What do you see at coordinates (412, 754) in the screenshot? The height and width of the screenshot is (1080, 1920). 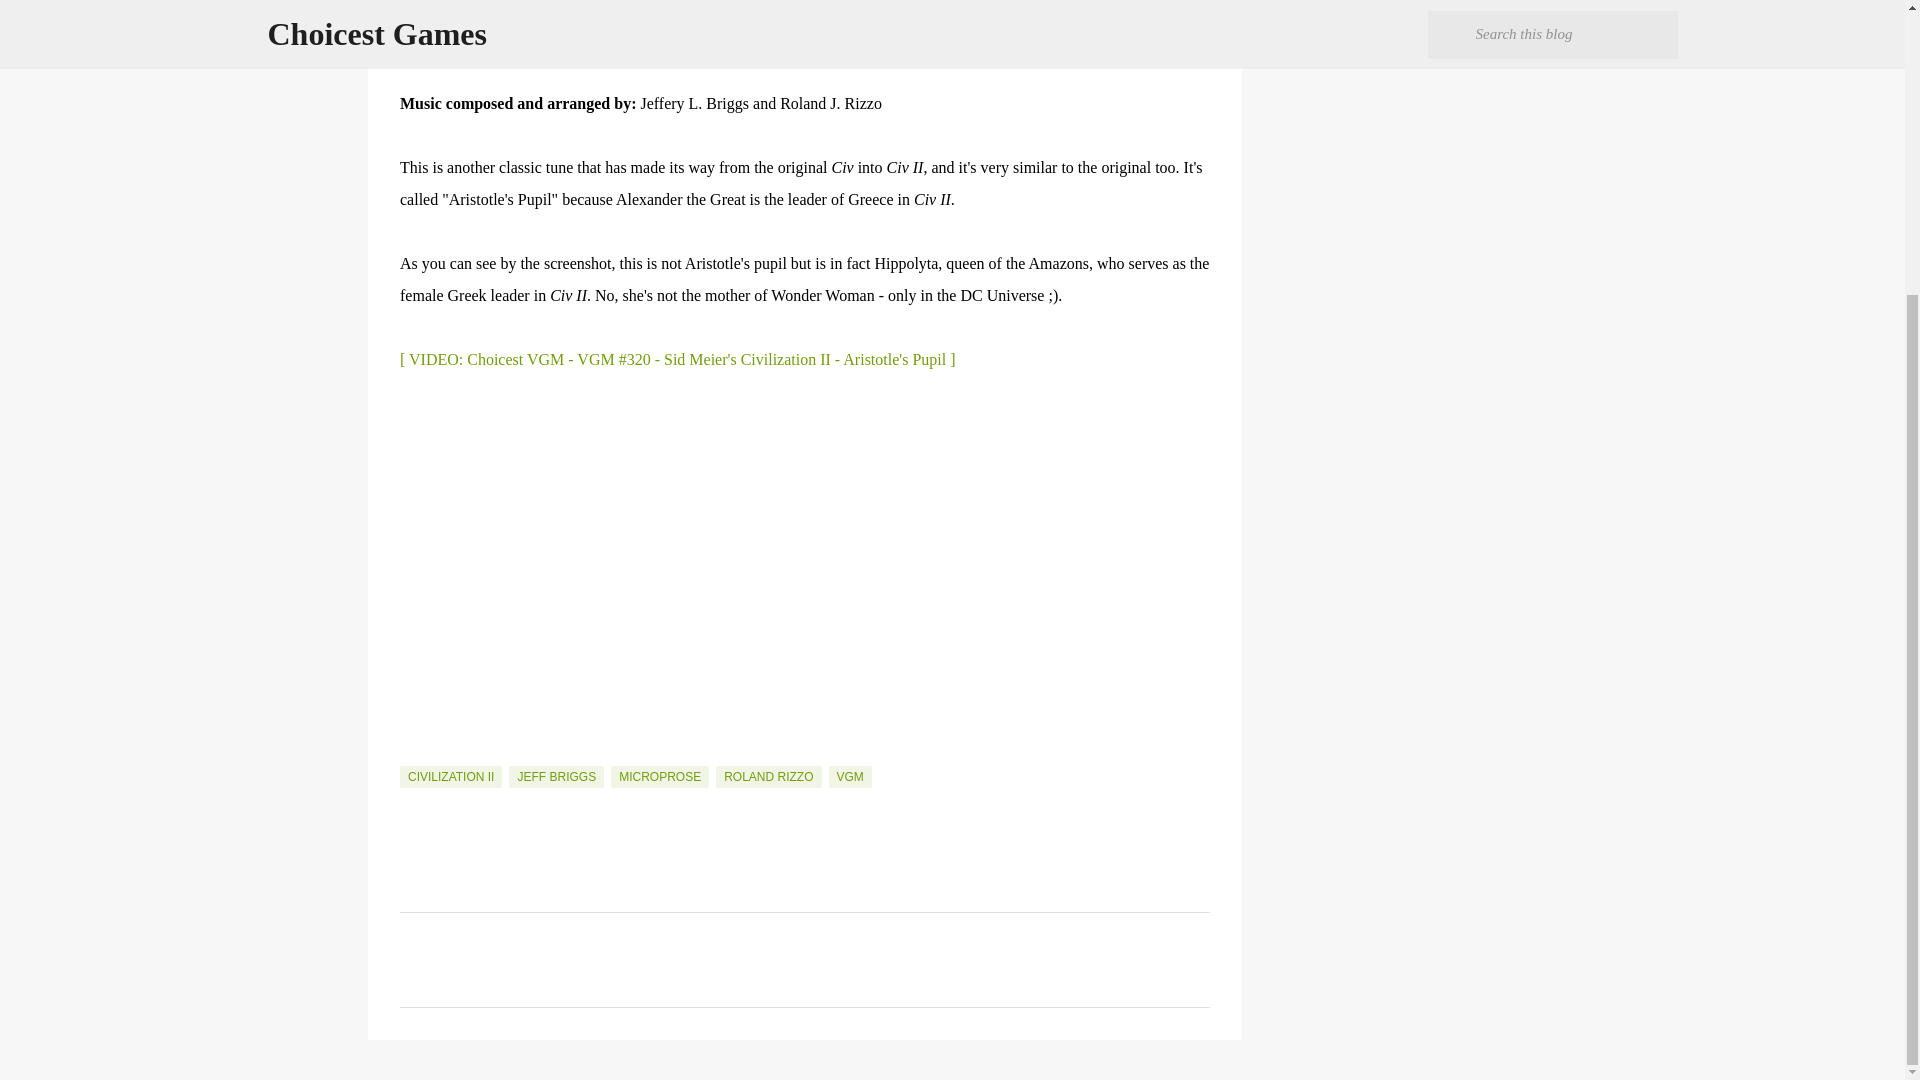 I see `Email Post` at bounding box center [412, 754].